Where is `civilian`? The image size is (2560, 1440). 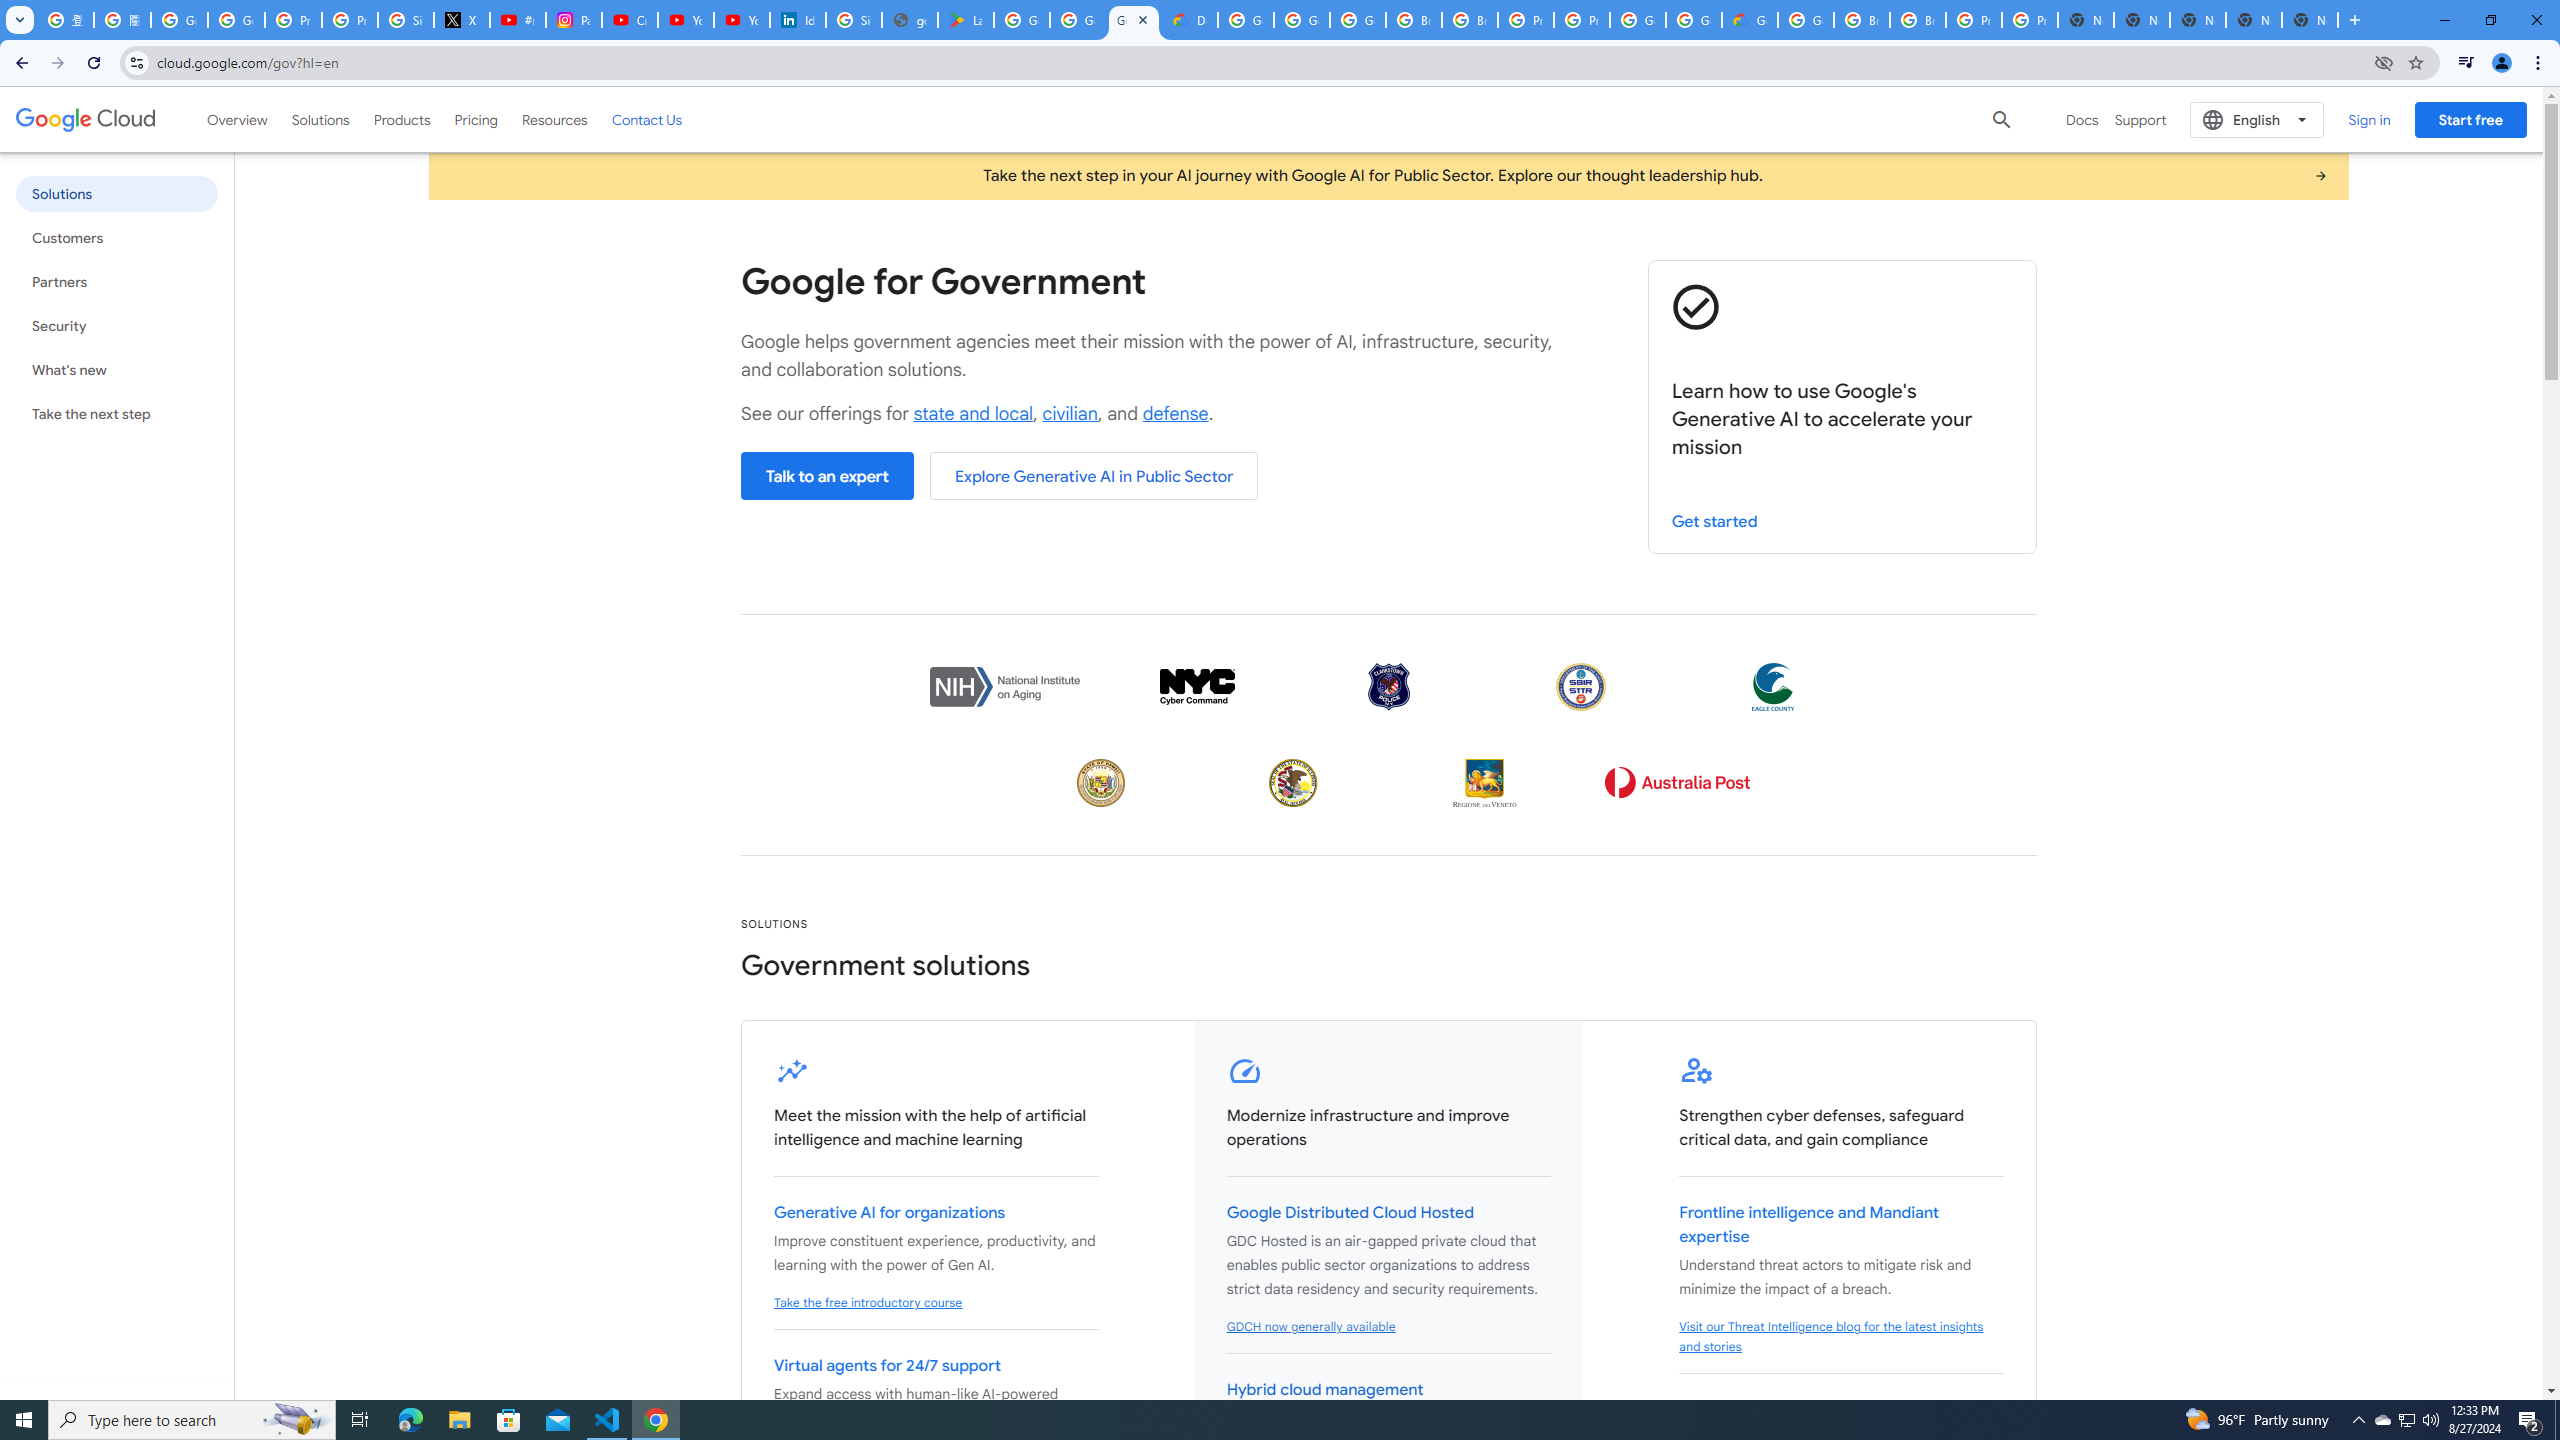
civilian is located at coordinates (1070, 414).